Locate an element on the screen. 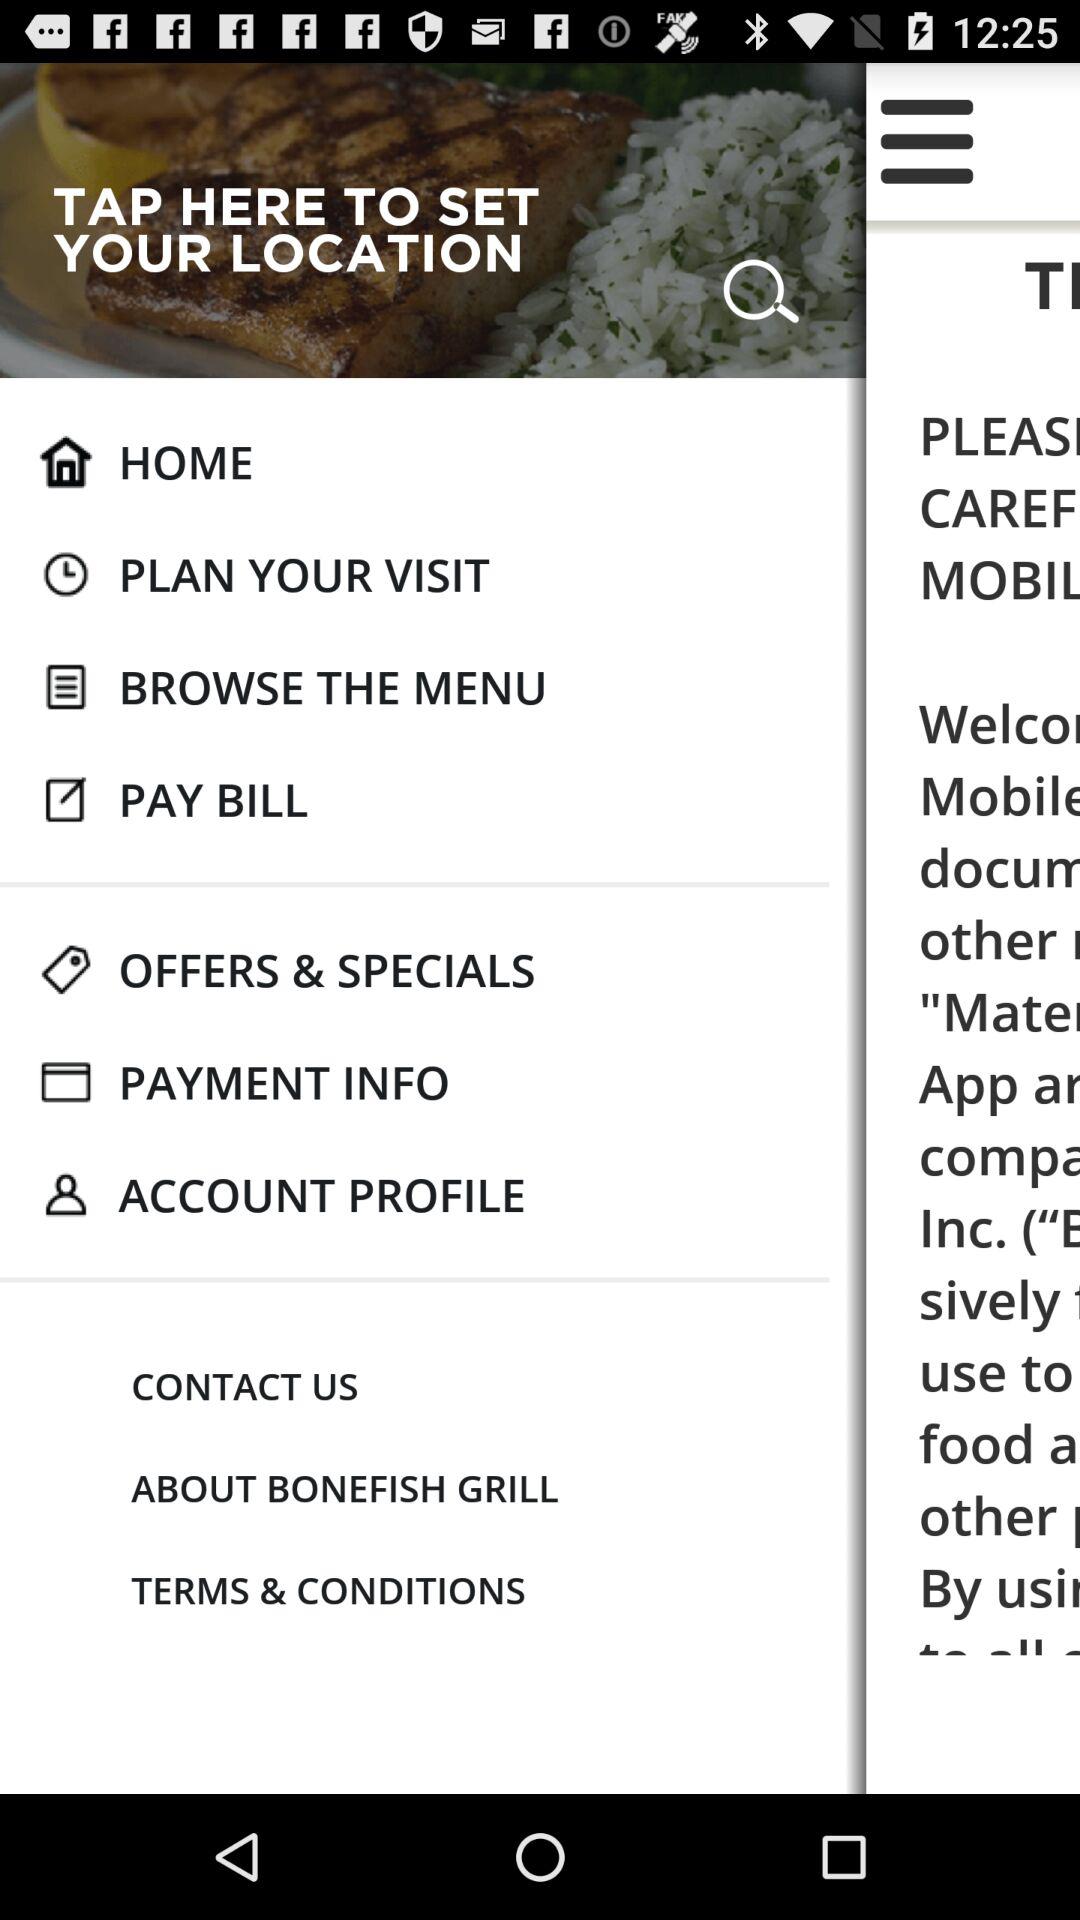  tap the tap here to icon is located at coordinates (312, 228).